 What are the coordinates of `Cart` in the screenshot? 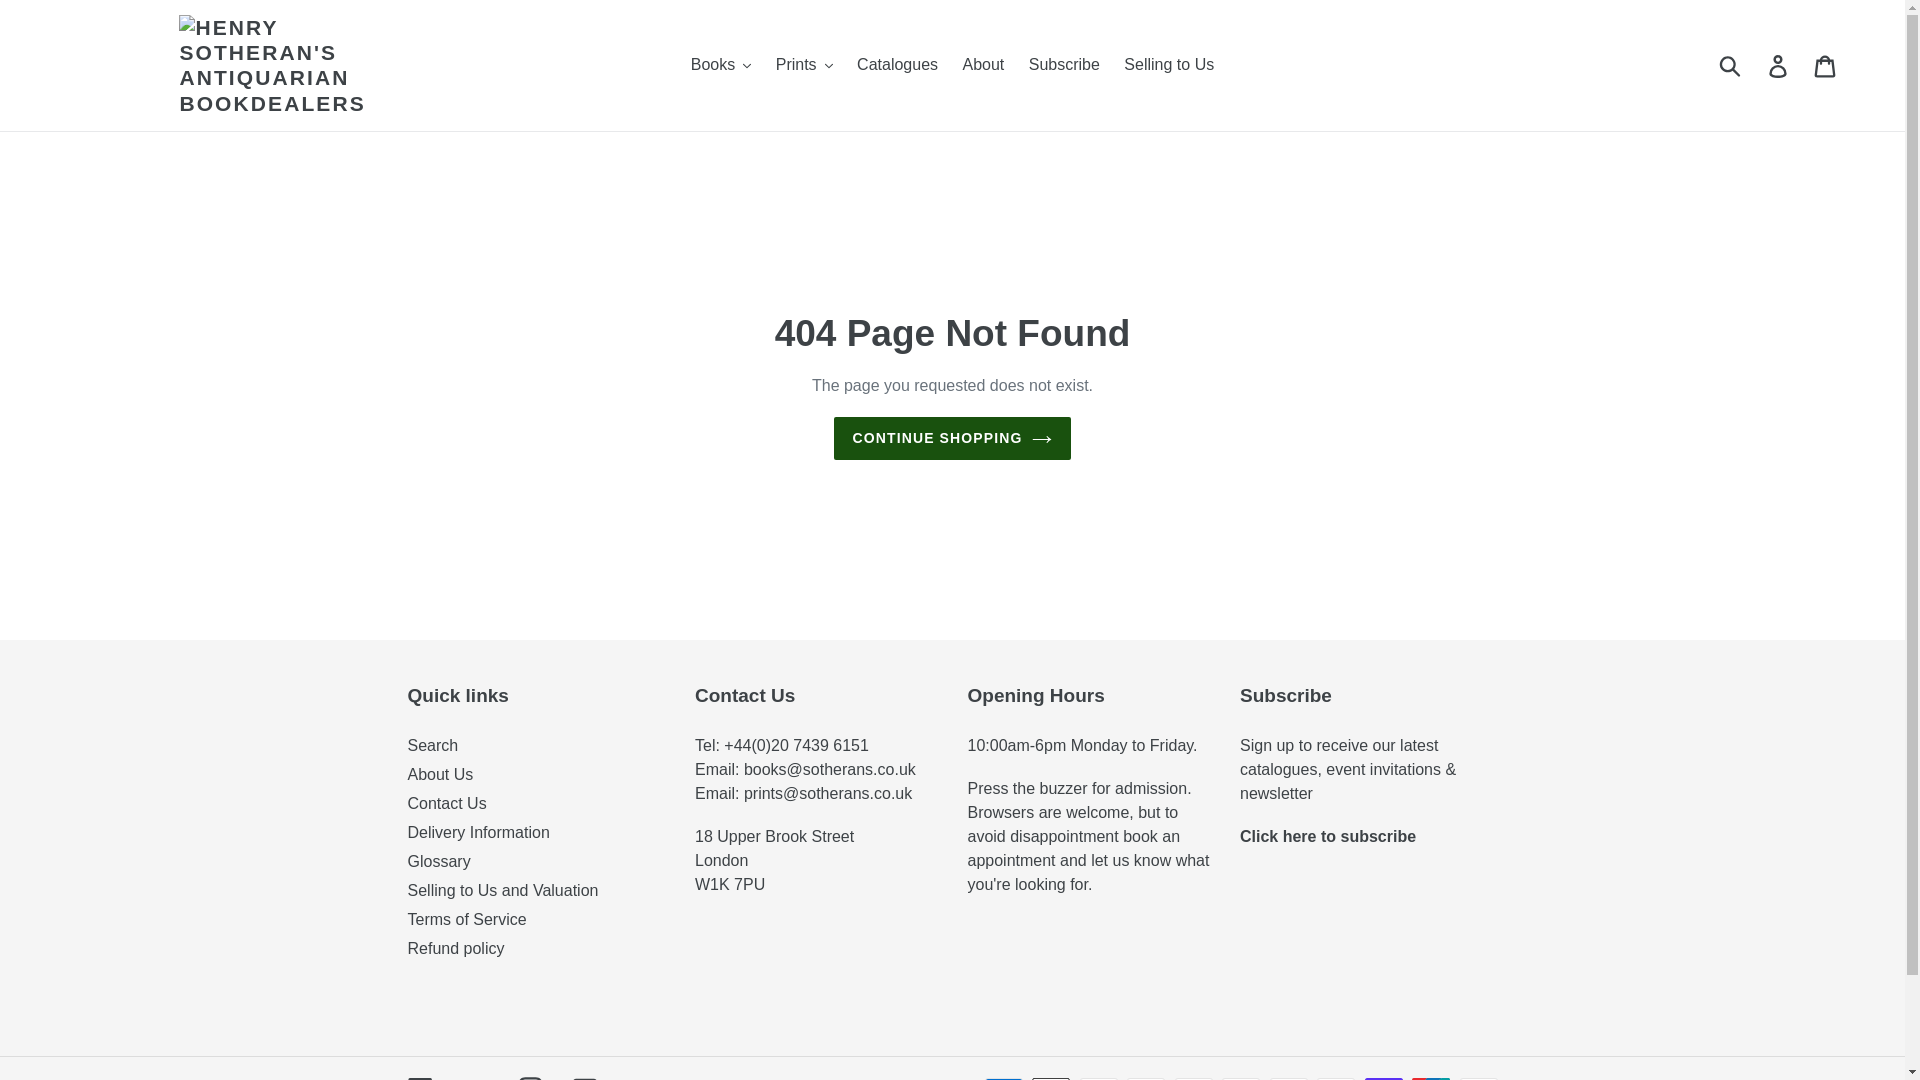 It's located at (1826, 65).